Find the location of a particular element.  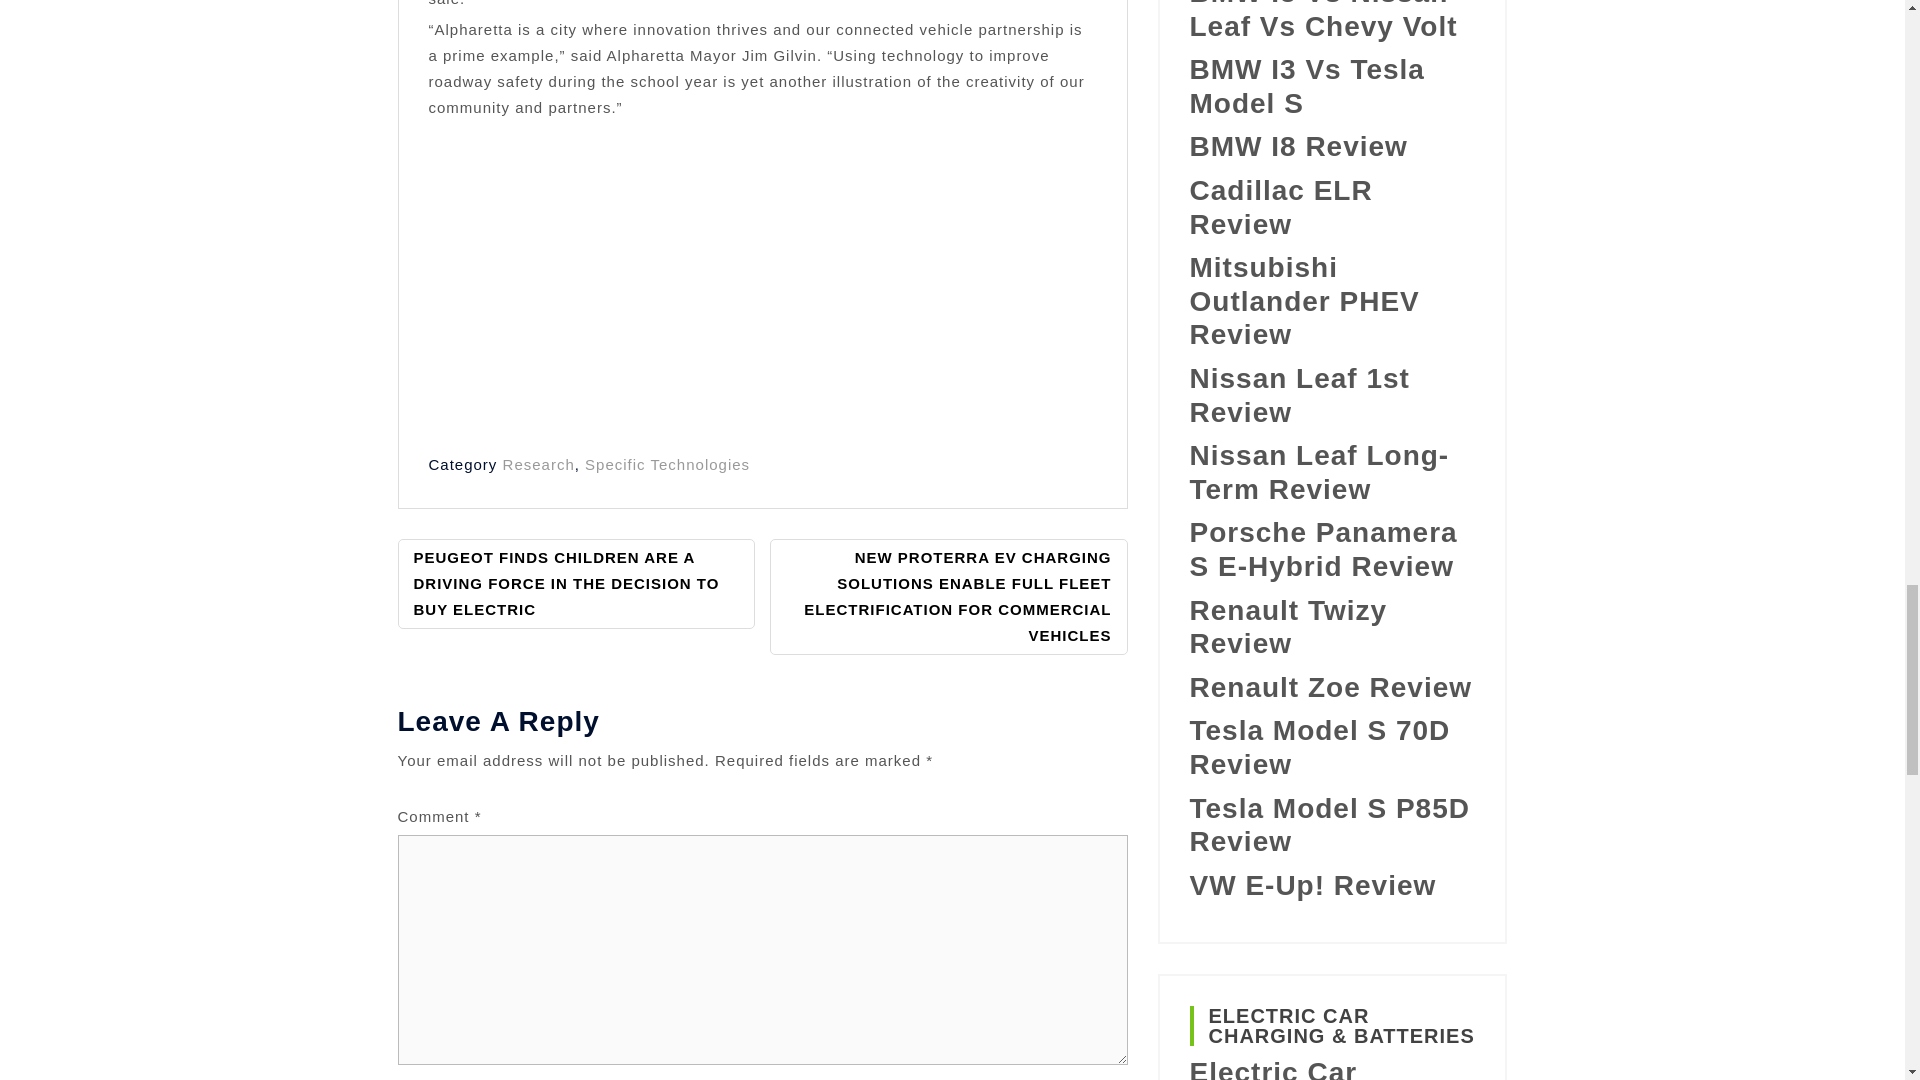

Specific Technologies is located at coordinates (668, 464).